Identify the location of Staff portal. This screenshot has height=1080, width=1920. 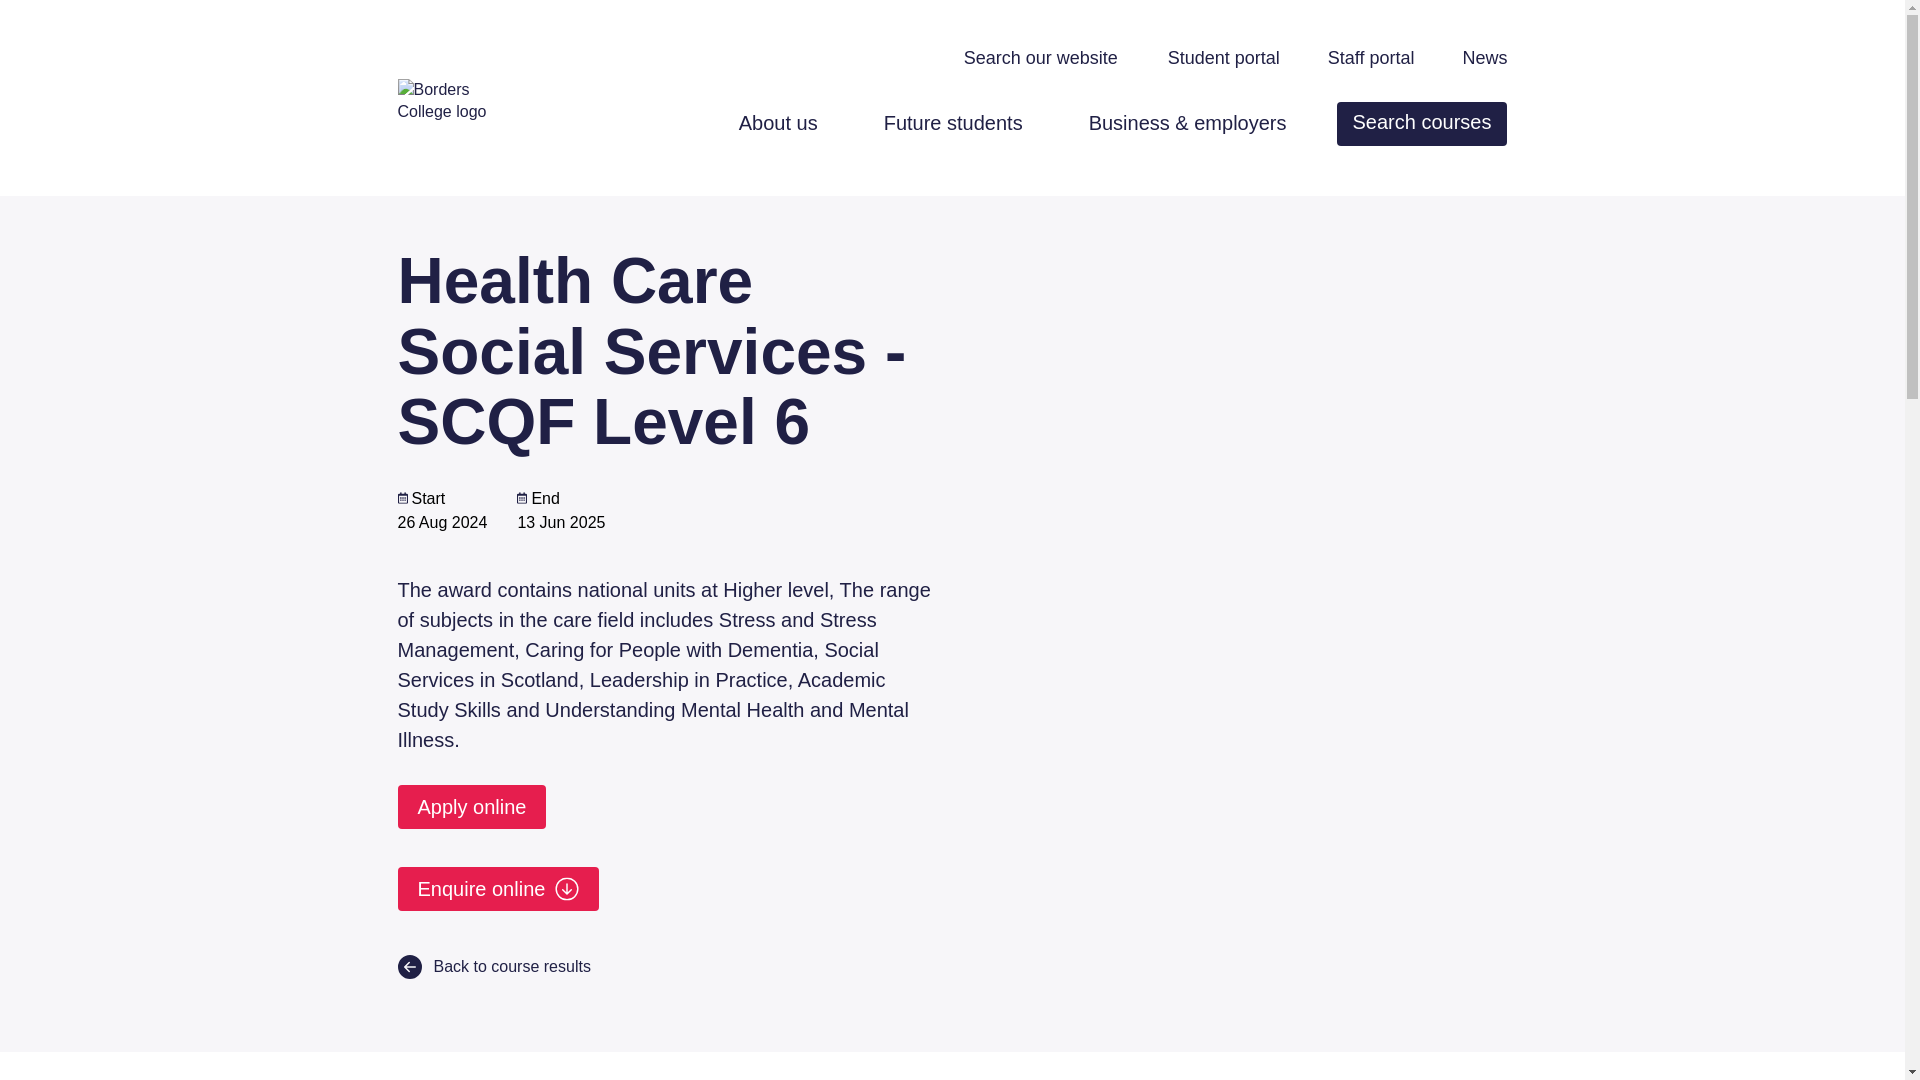
(1372, 60).